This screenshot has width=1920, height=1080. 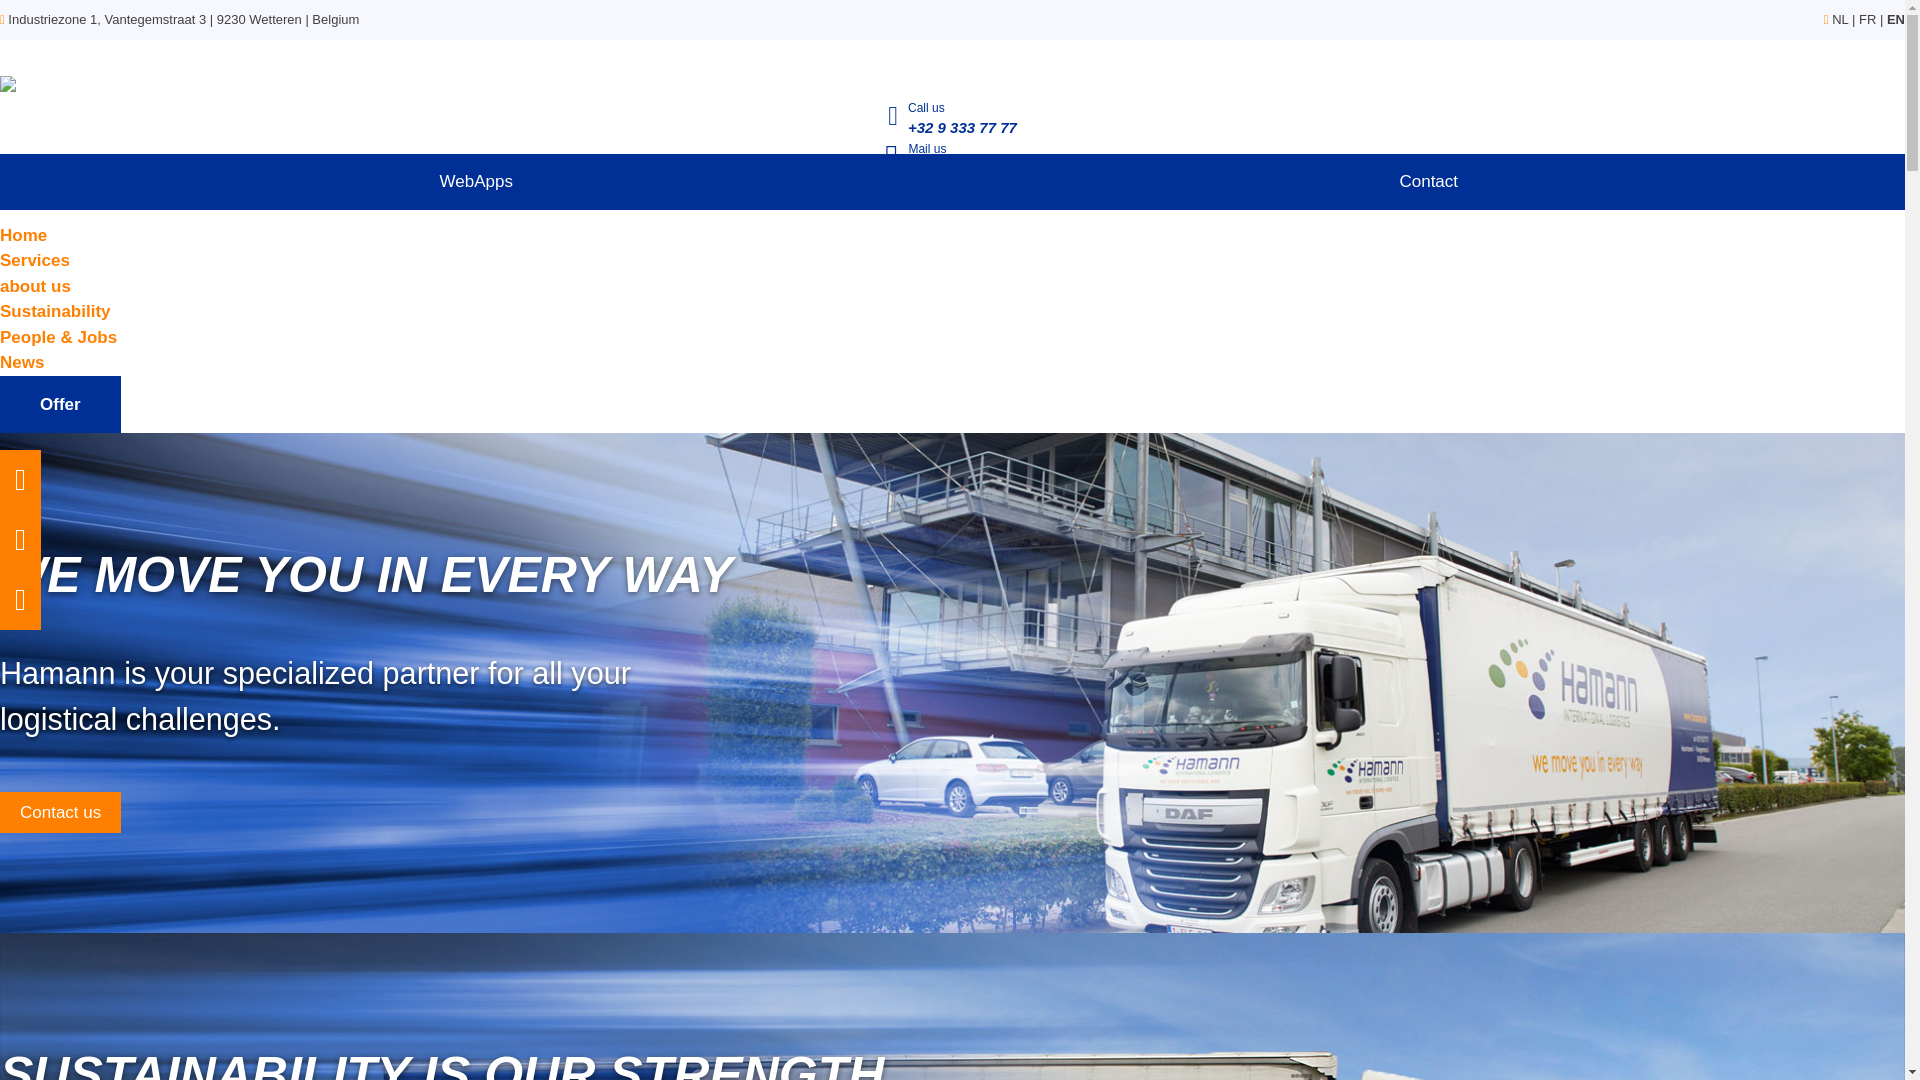 What do you see at coordinates (1839, 19) in the screenshot?
I see `NL` at bounding box center [1839, 19].